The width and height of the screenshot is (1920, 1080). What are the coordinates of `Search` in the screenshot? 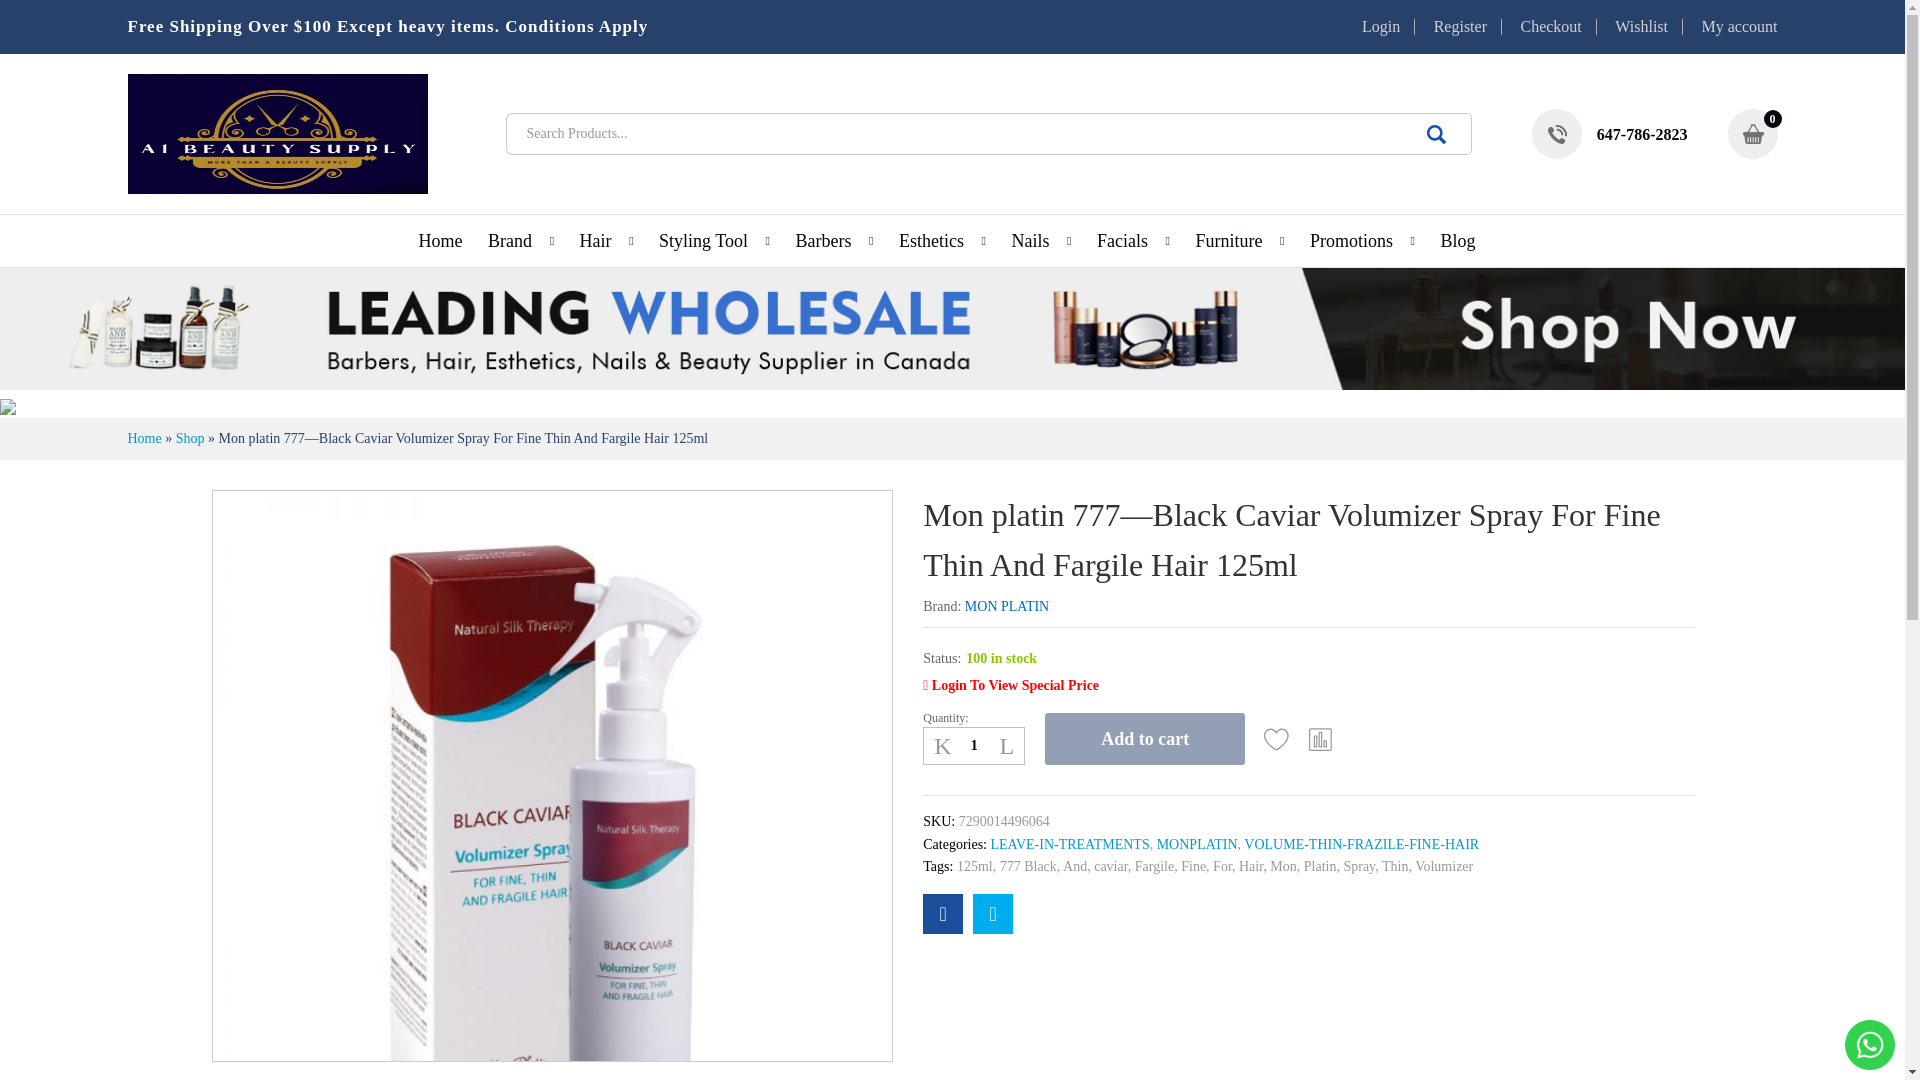 It's located at (1436, 134).